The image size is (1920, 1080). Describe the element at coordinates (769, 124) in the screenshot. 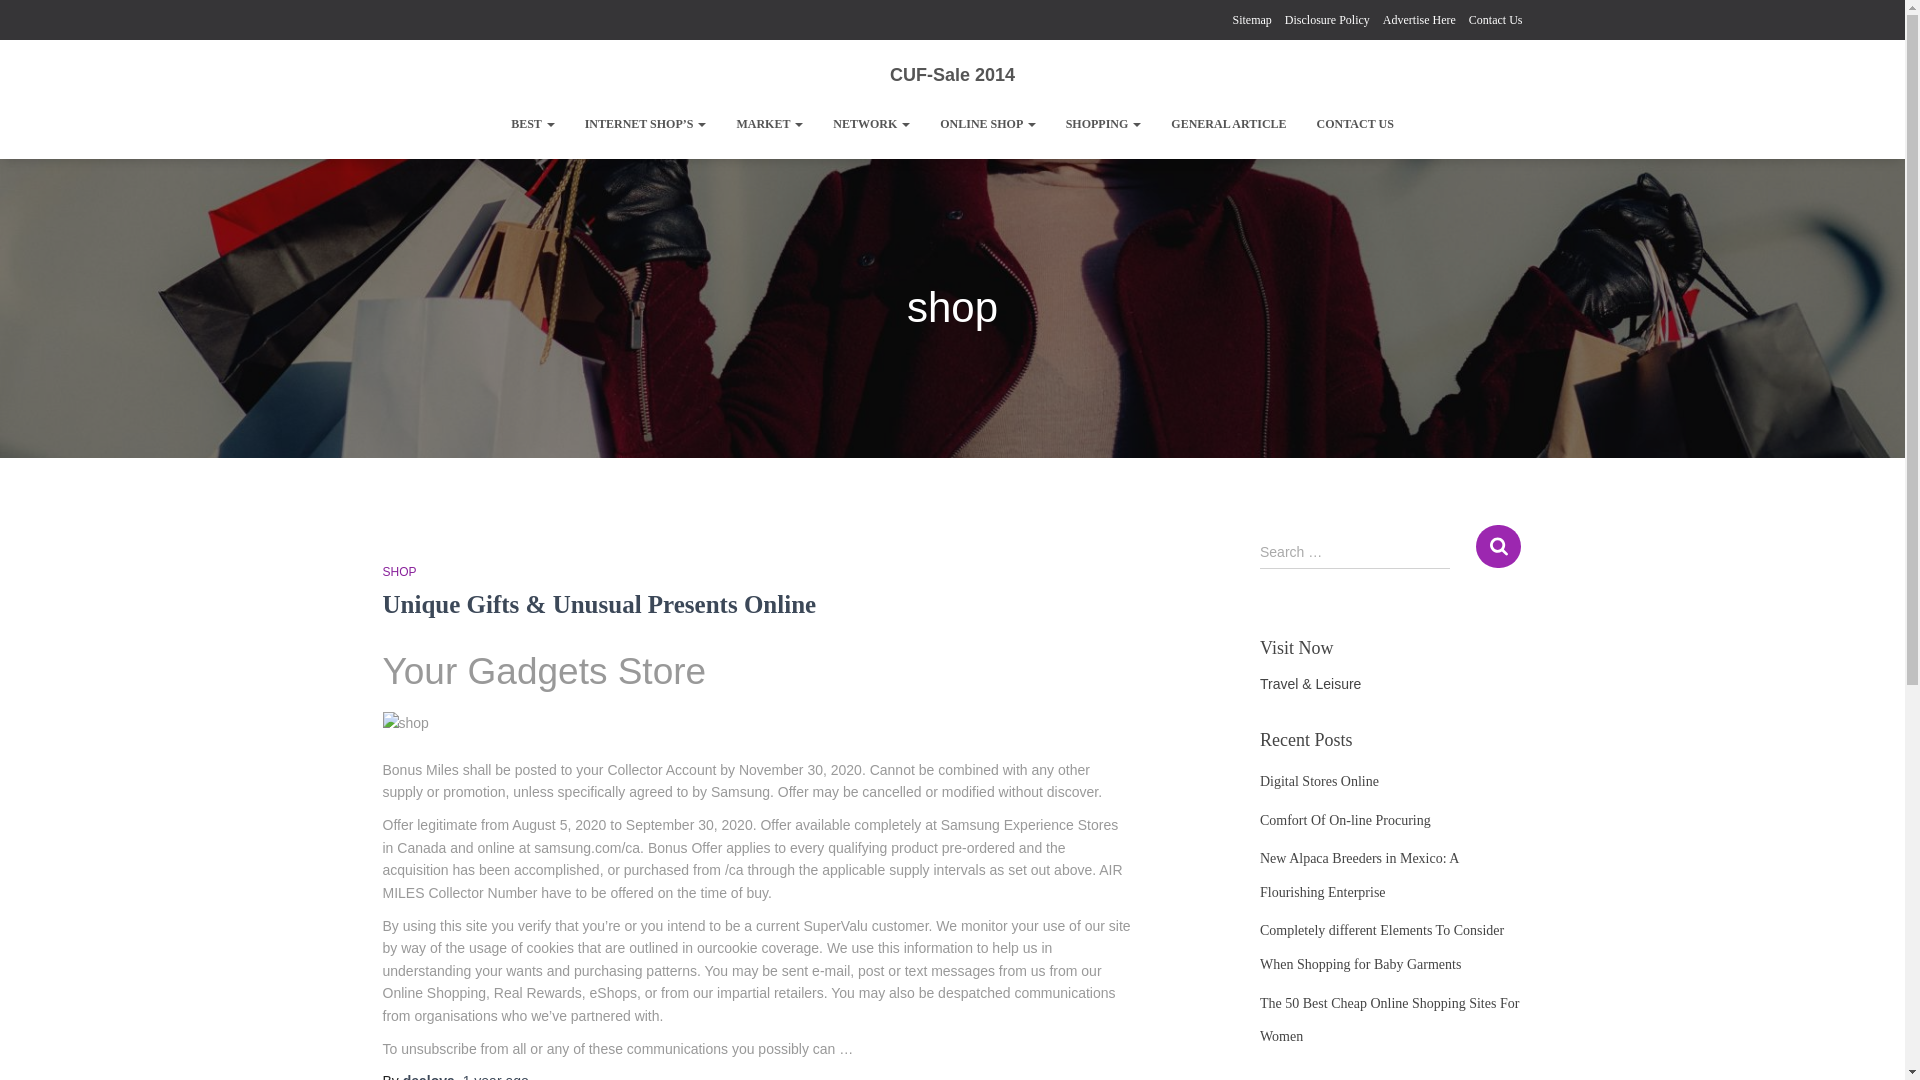

I see `MARKET` at that location.